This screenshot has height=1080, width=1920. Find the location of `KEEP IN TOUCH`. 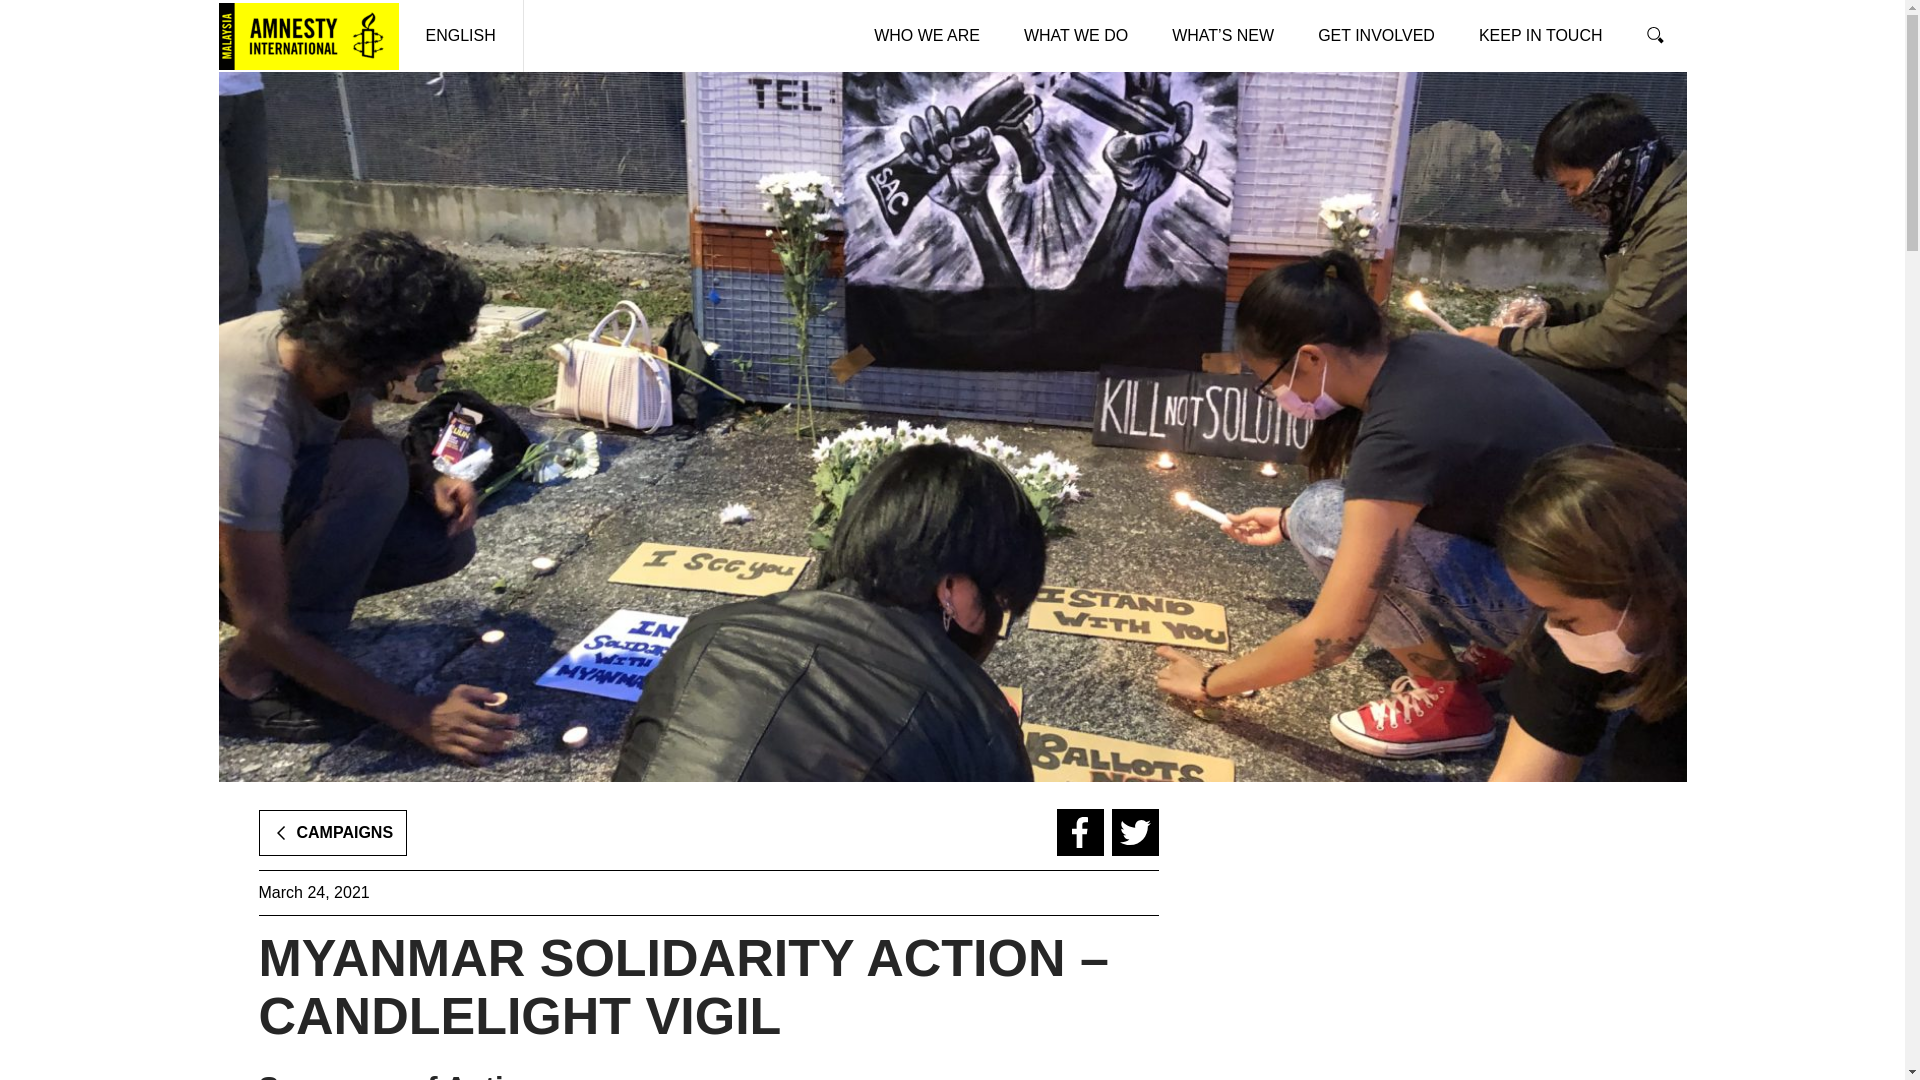

KEEP IN TOUCH is located at coordinates (1540, 36).